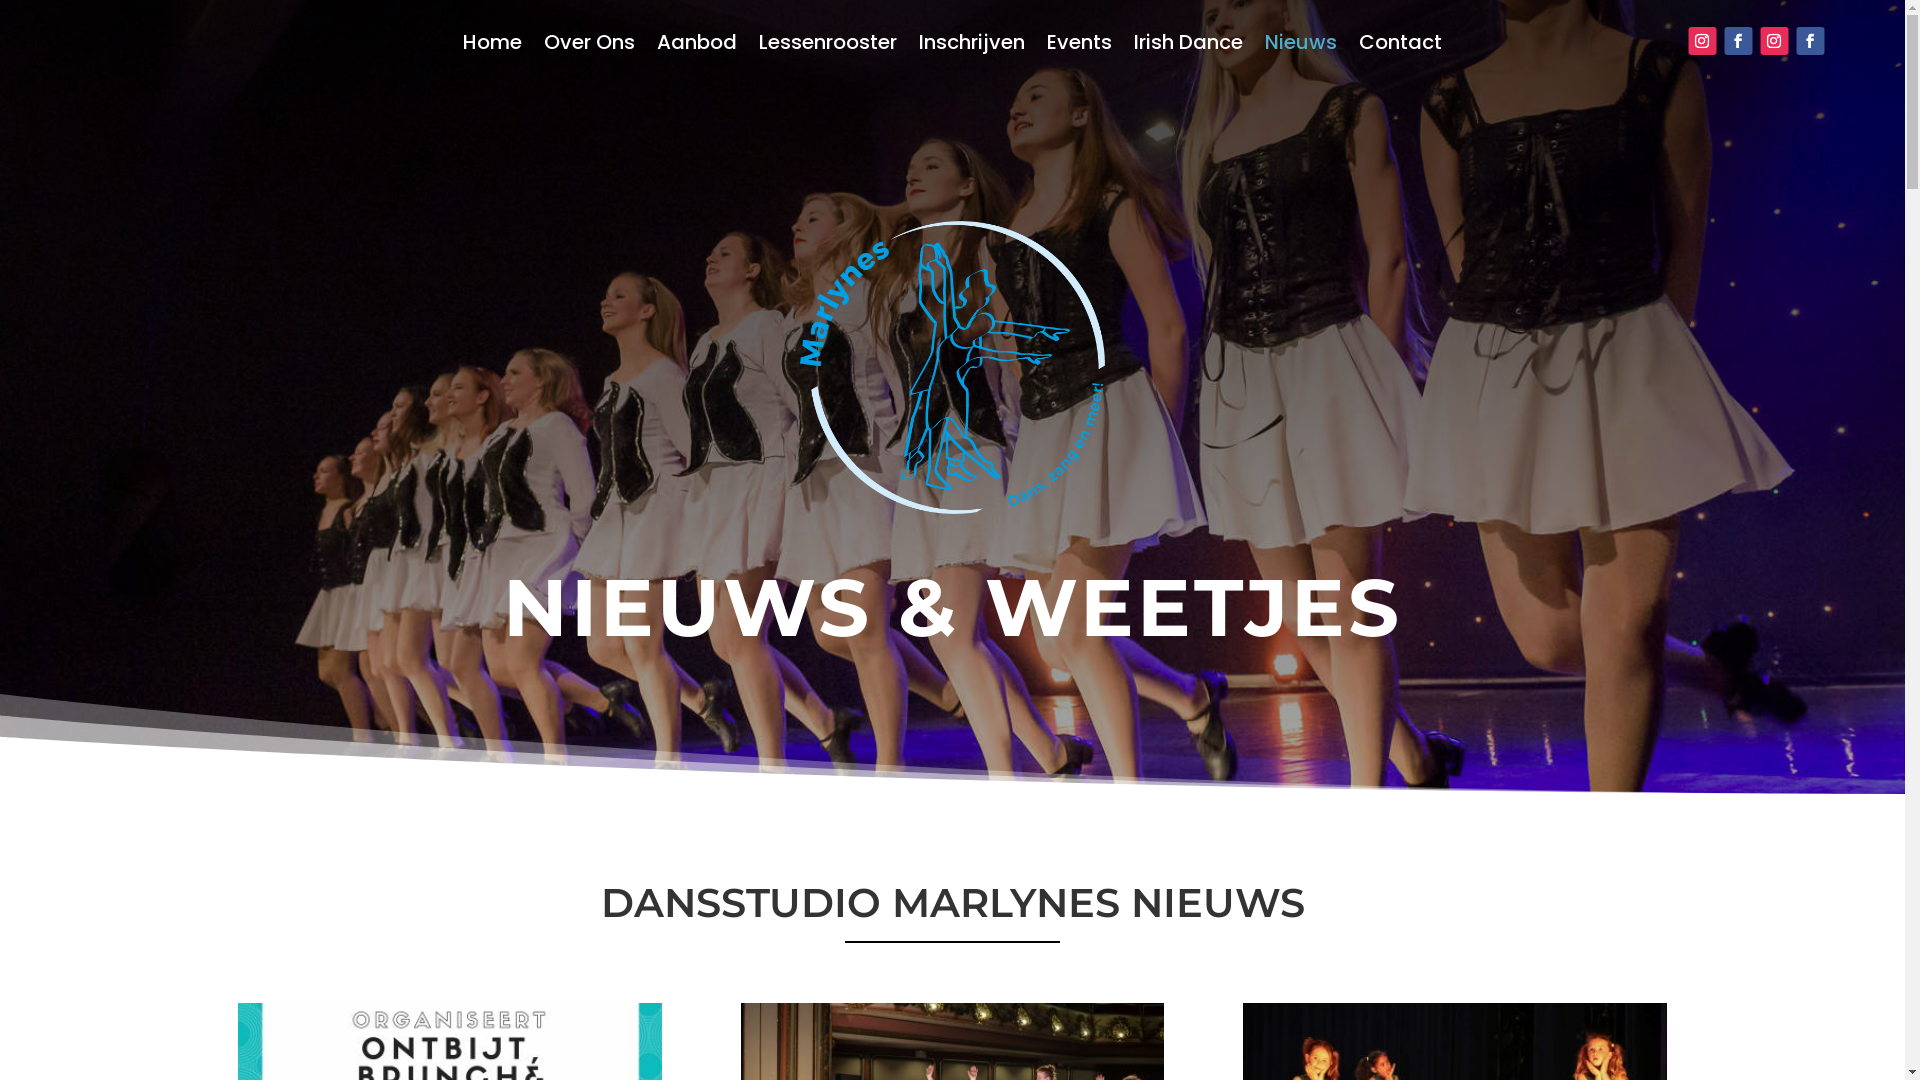 The width and height of the screenshot is (1920, 1080). Describe the element at coordinates (972, 46) in the screenshot. I see `Inschrijven` at that location.